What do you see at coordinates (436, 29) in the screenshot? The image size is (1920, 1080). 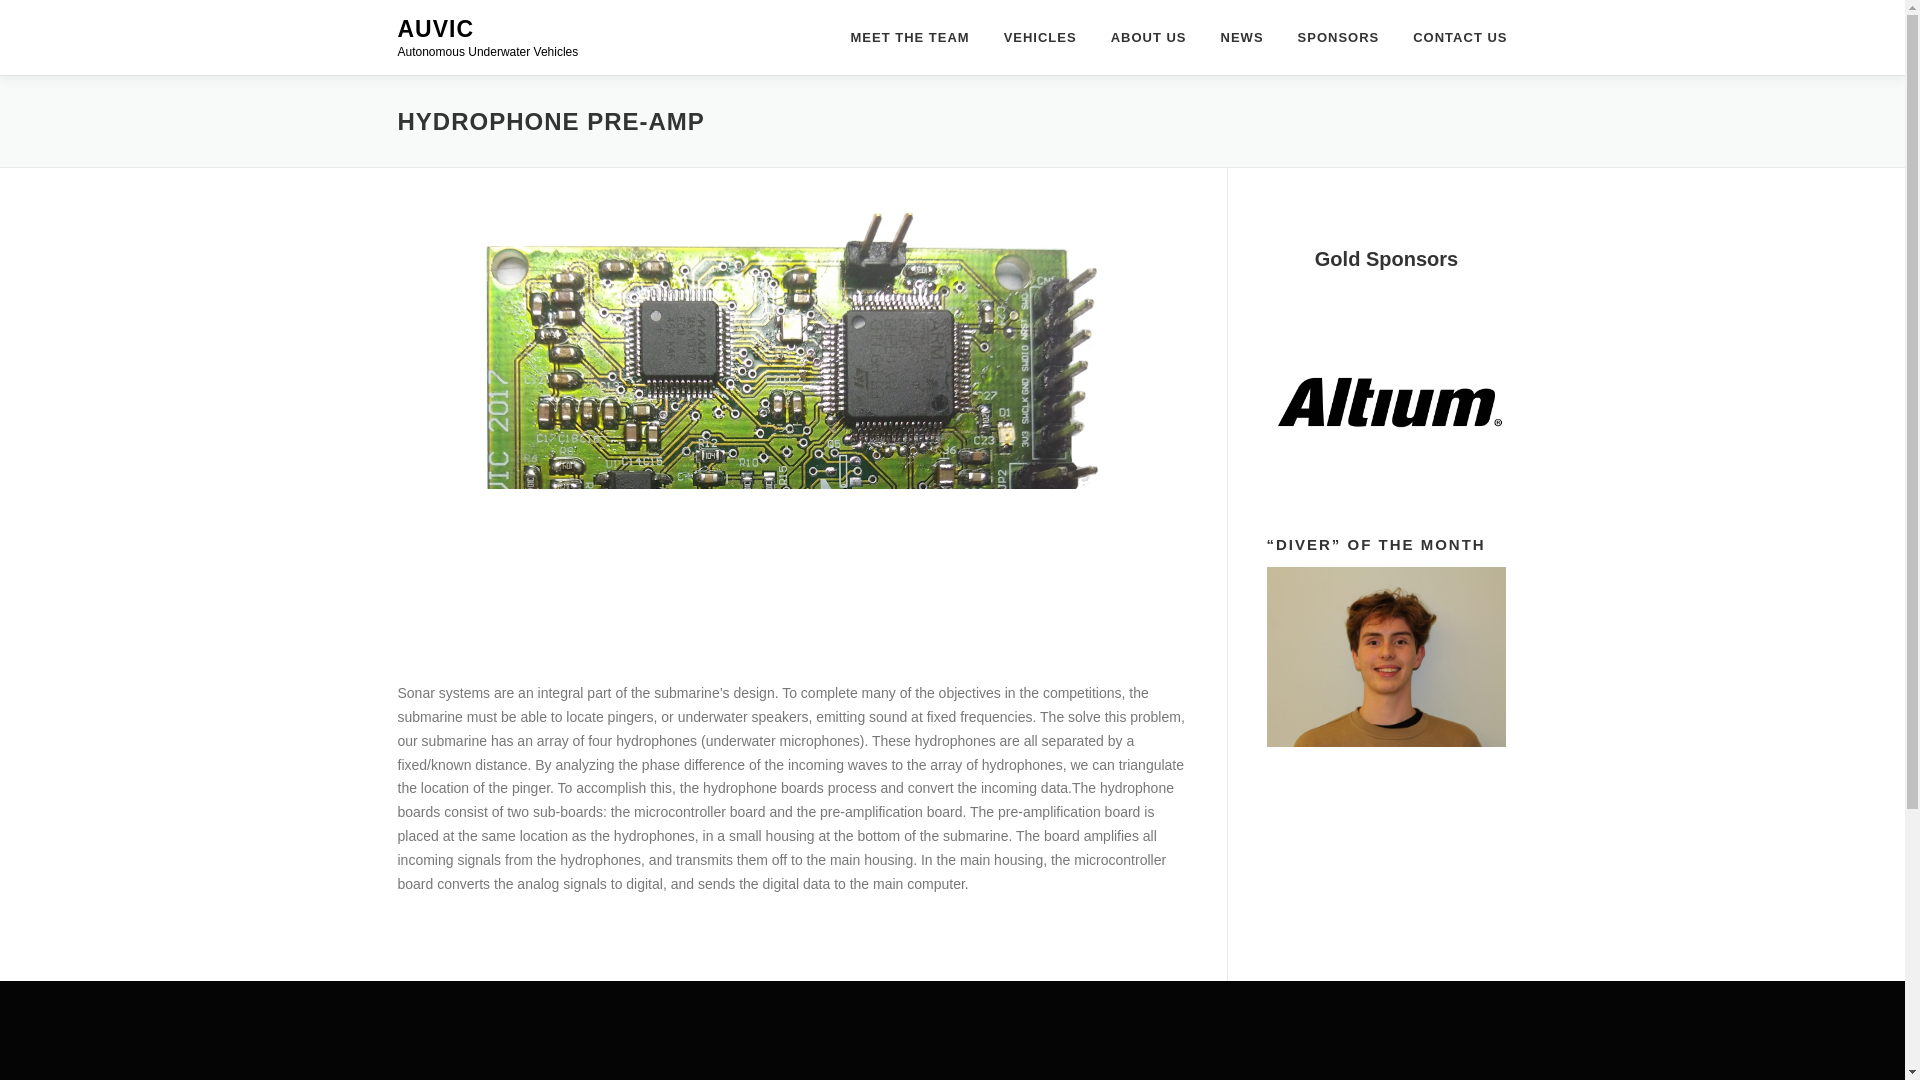 I see `AUVIC` at bounding box center [436, 29].